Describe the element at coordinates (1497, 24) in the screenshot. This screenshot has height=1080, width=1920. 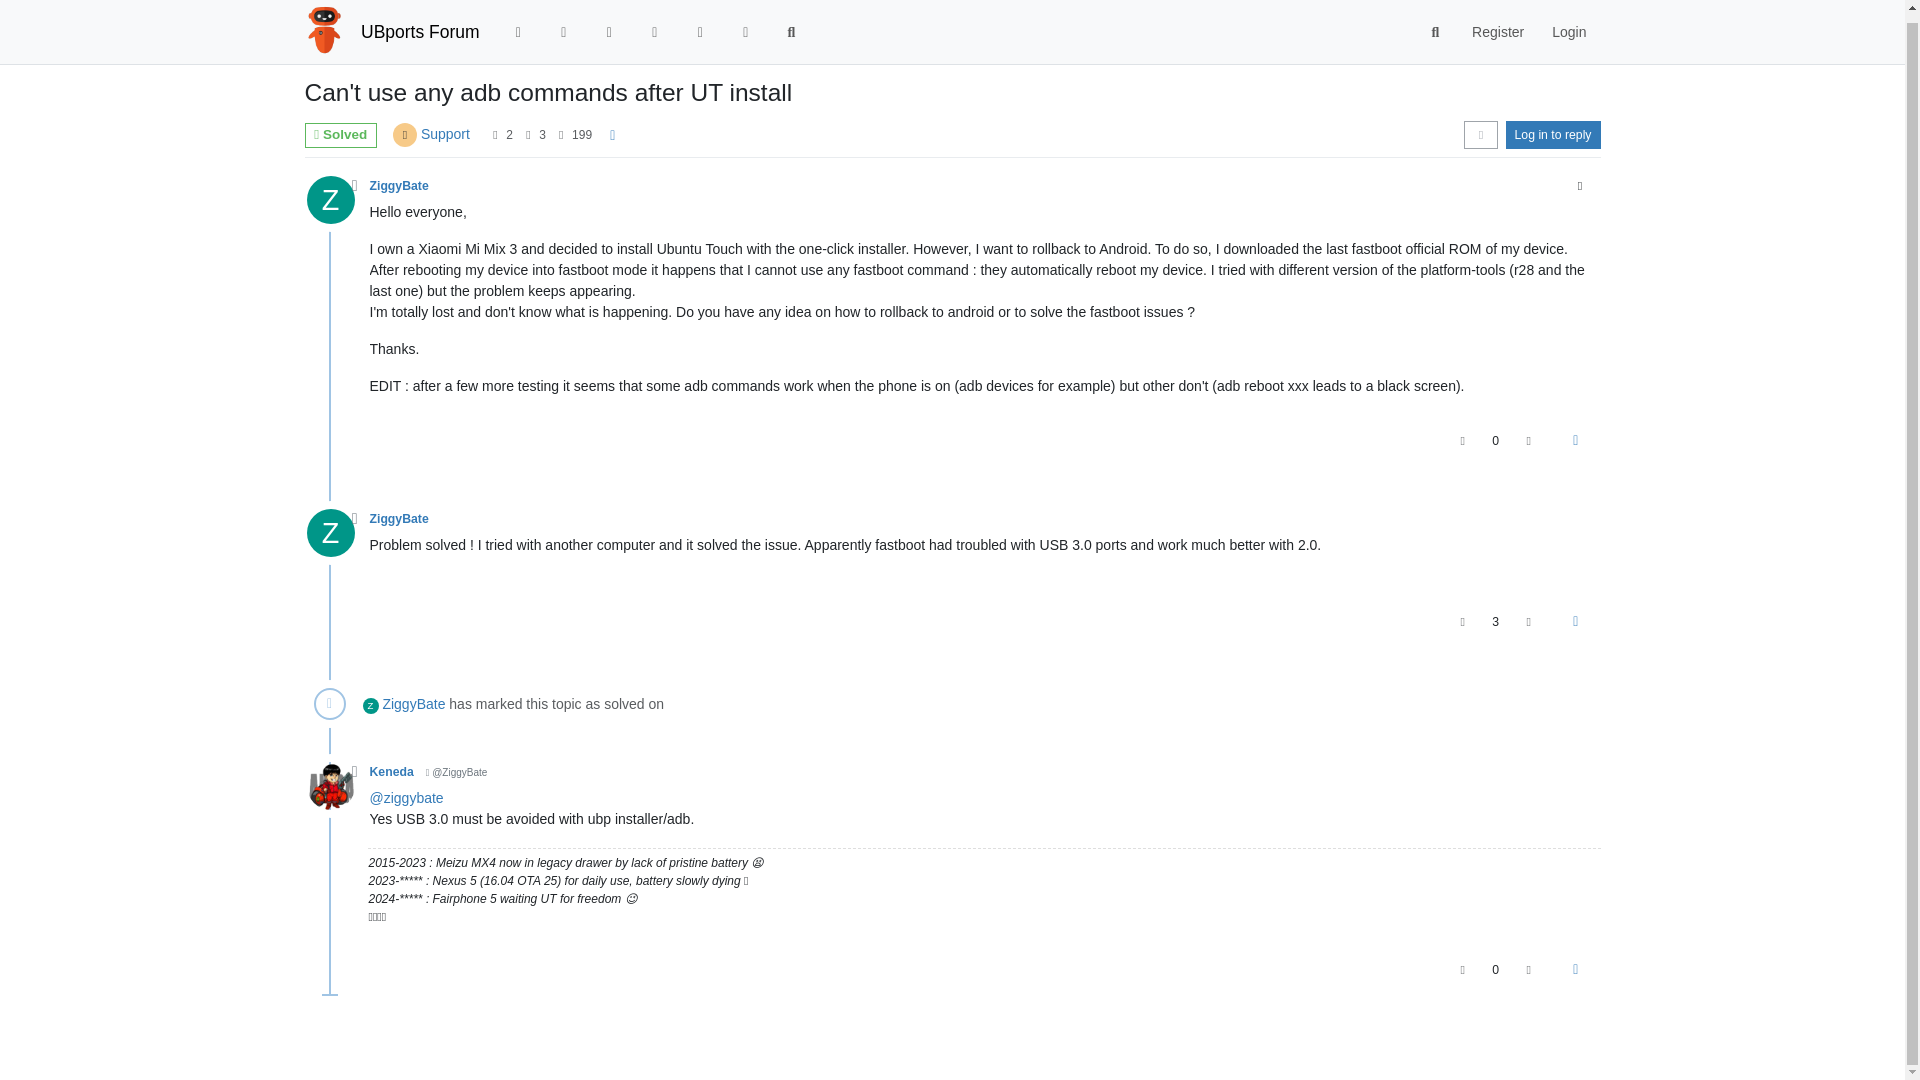
I see `Register` at that location.